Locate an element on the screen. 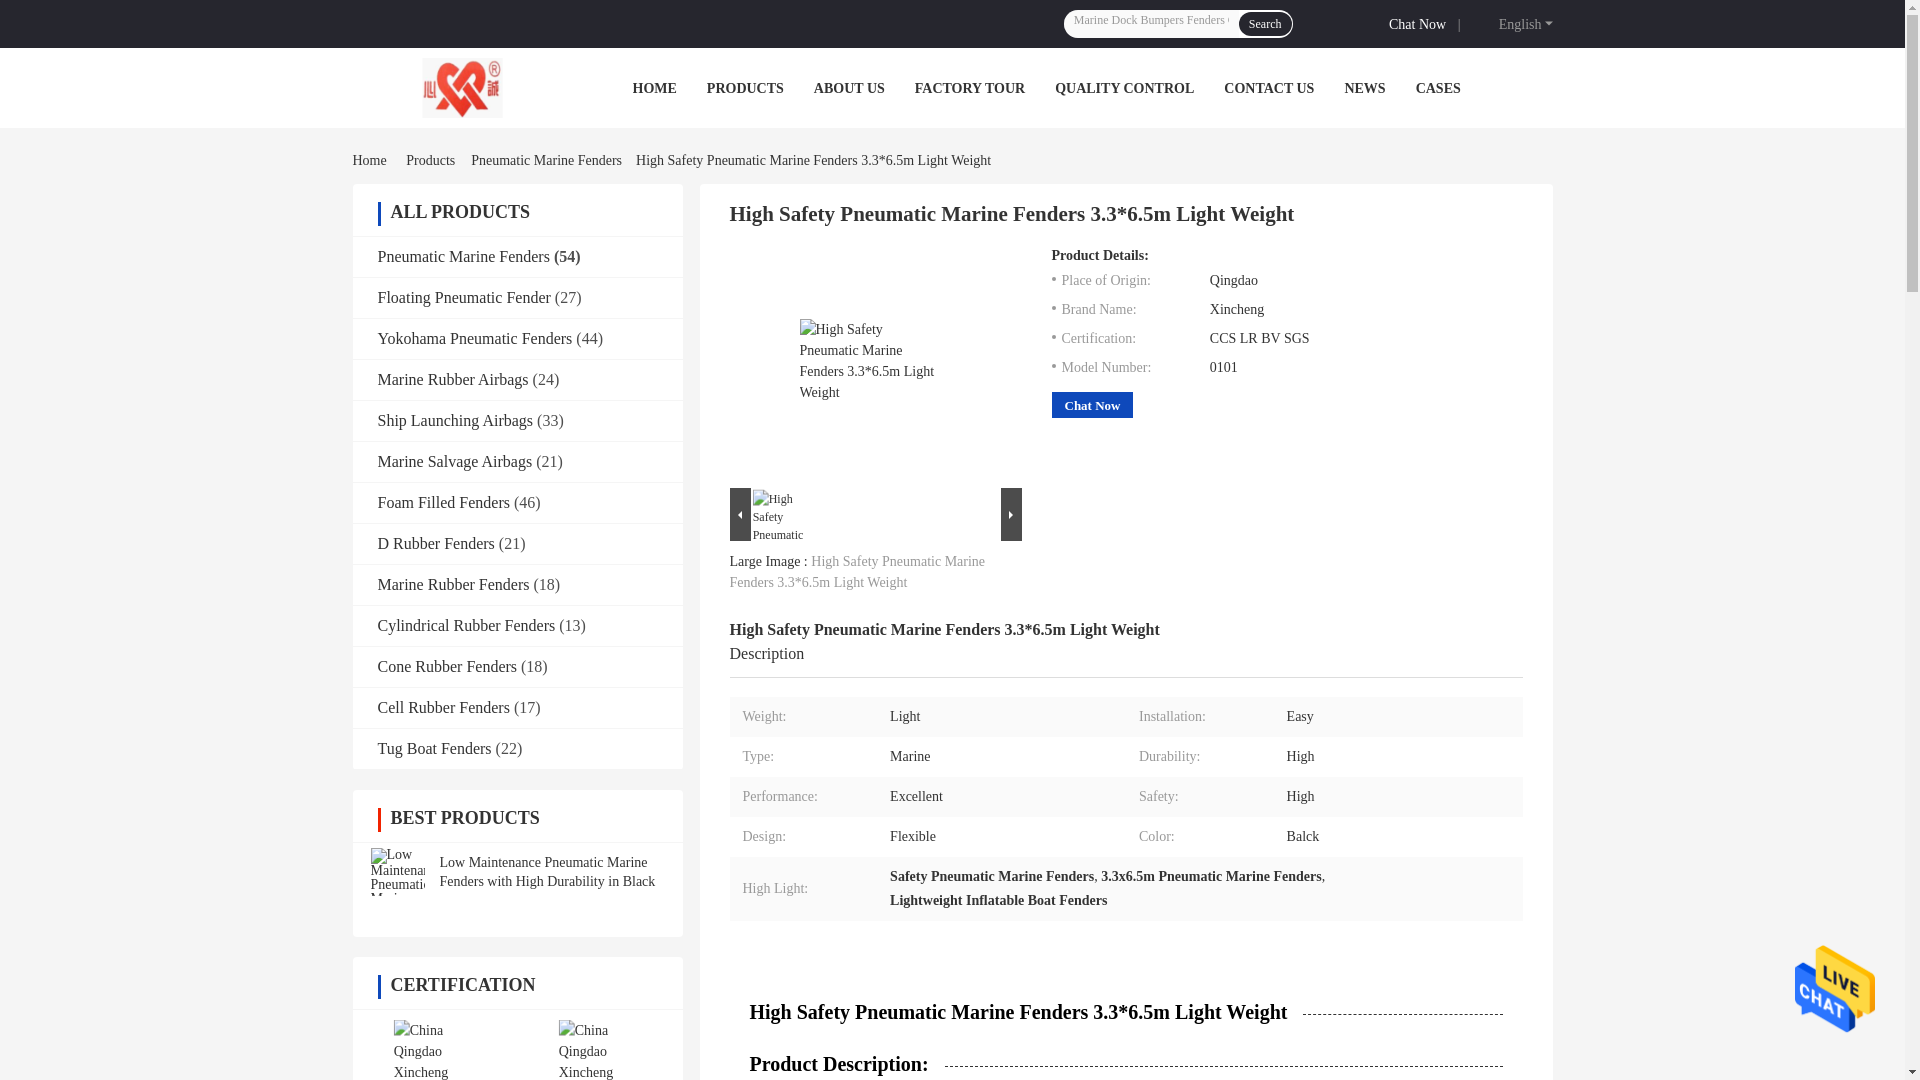  Home is located at coordinates (372, 160).